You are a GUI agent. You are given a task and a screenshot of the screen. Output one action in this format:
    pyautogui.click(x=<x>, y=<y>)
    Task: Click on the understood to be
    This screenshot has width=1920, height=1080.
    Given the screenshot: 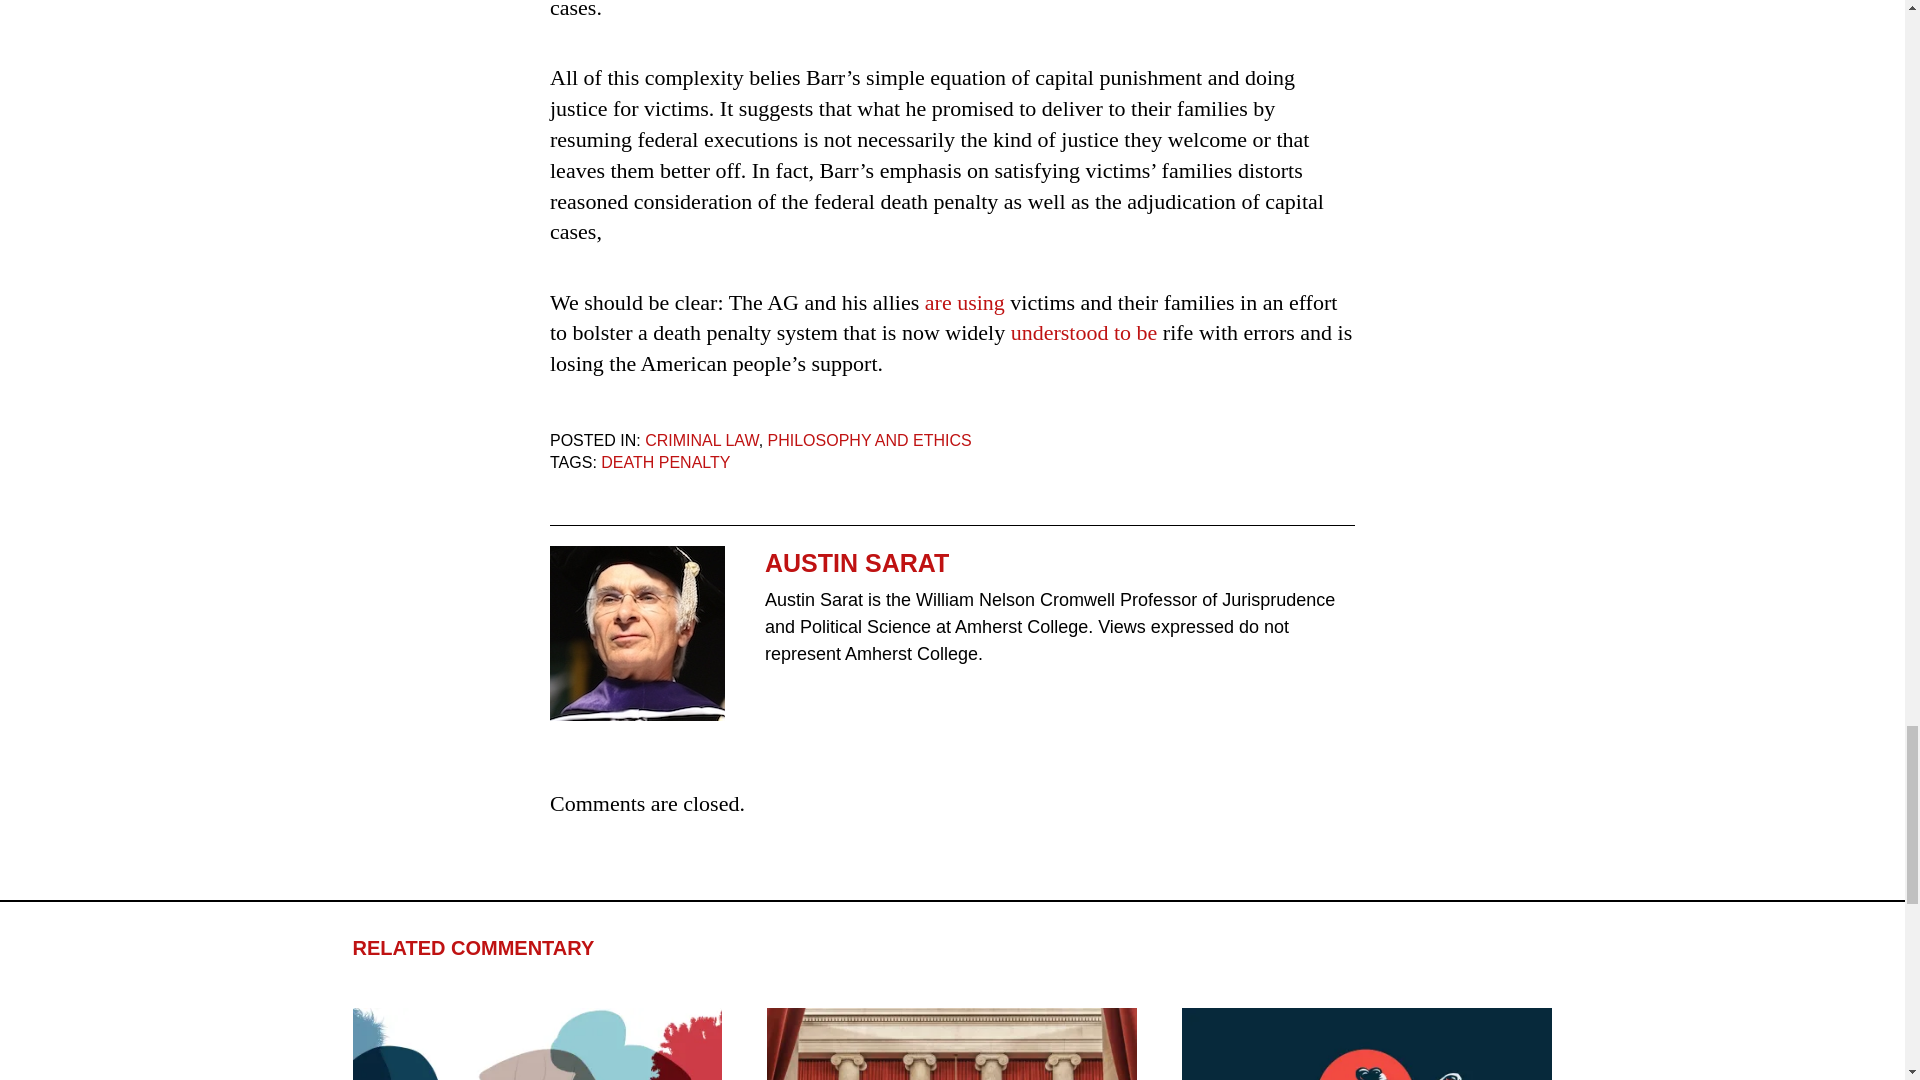 What is the action you would take?
    pyautogui.click(x=1084, y=332)
    